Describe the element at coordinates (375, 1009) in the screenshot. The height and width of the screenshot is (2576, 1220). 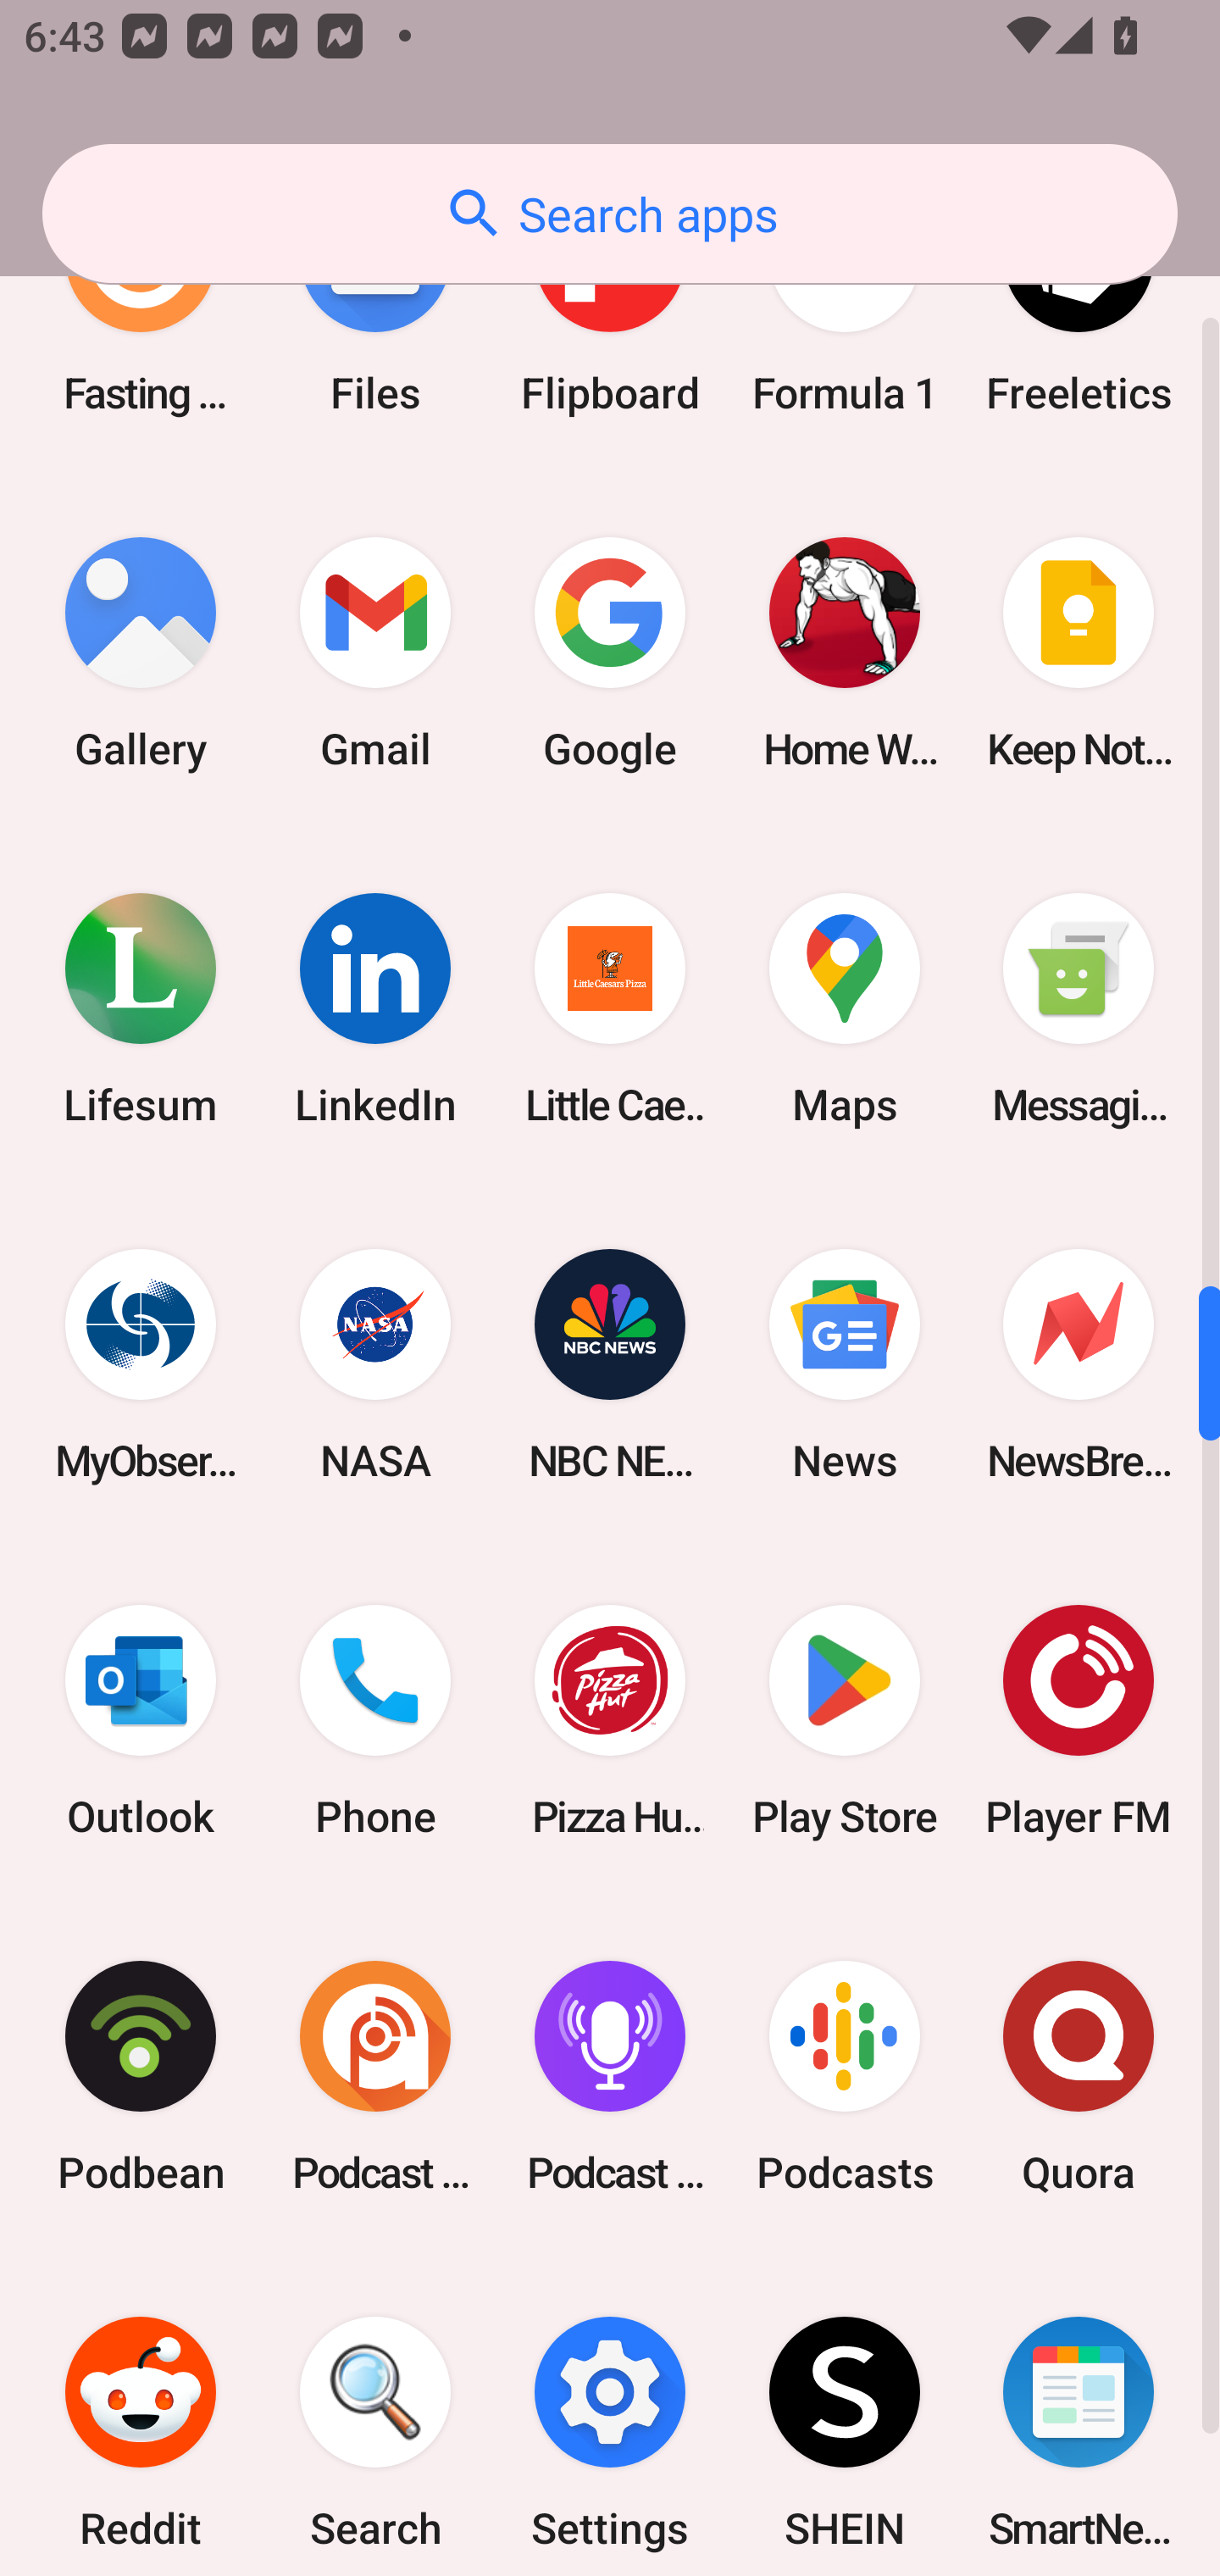
I see `LinkedIn` at that location.